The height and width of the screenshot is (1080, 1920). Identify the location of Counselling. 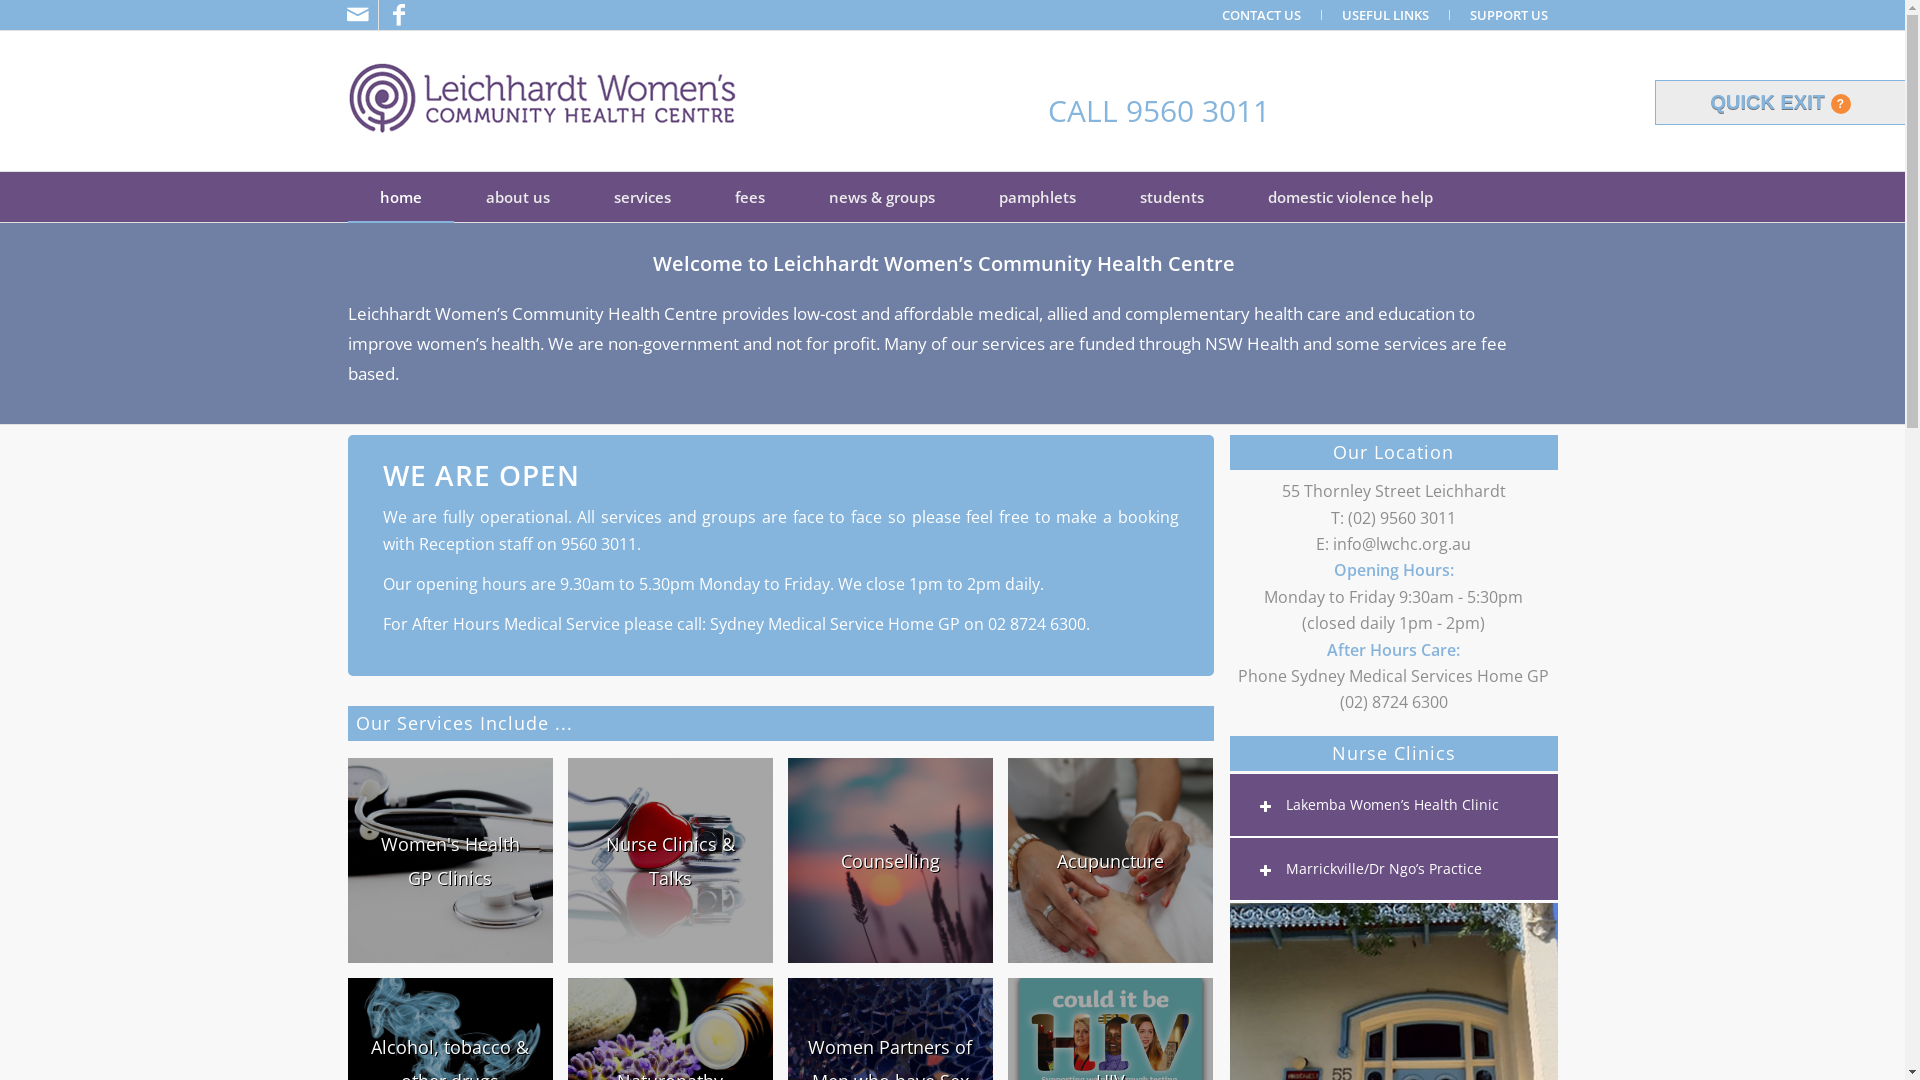
(898, 868).